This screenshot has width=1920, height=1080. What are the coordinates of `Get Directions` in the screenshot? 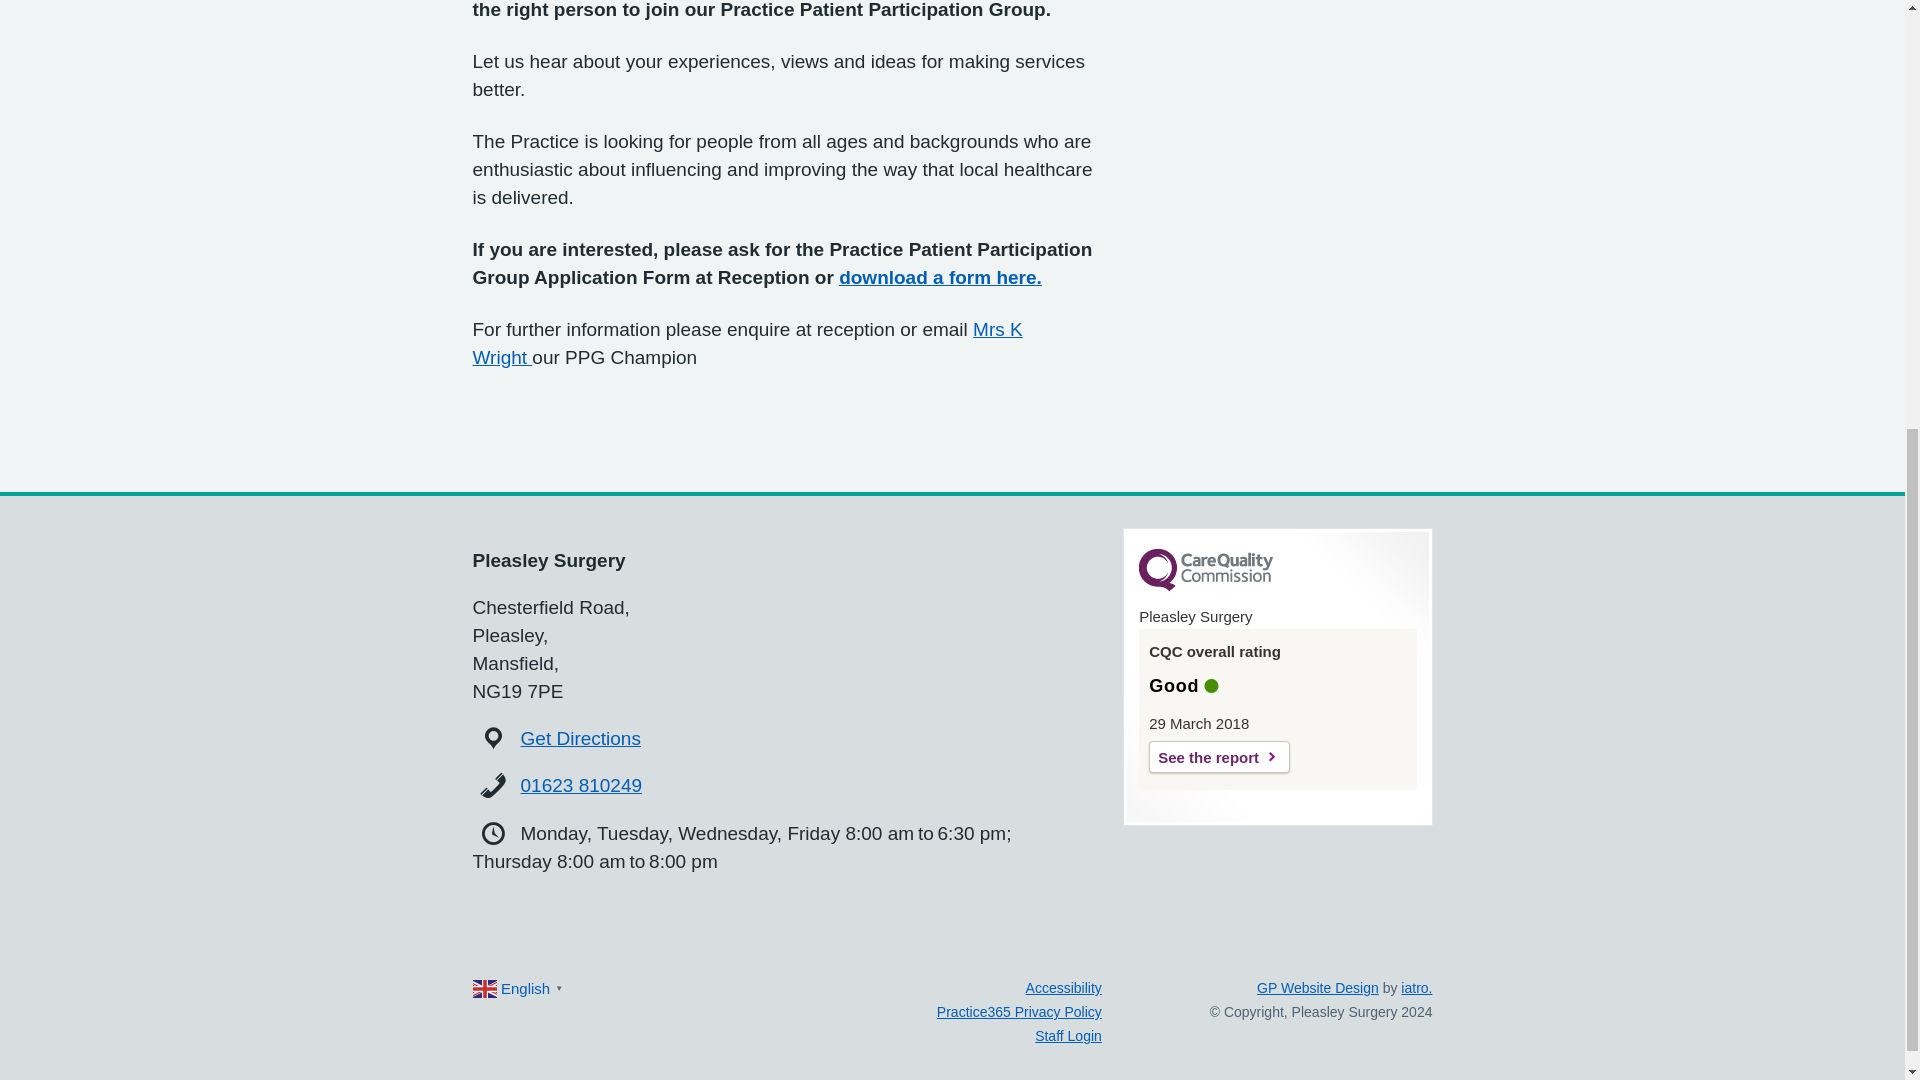 It's located at (580, 738).